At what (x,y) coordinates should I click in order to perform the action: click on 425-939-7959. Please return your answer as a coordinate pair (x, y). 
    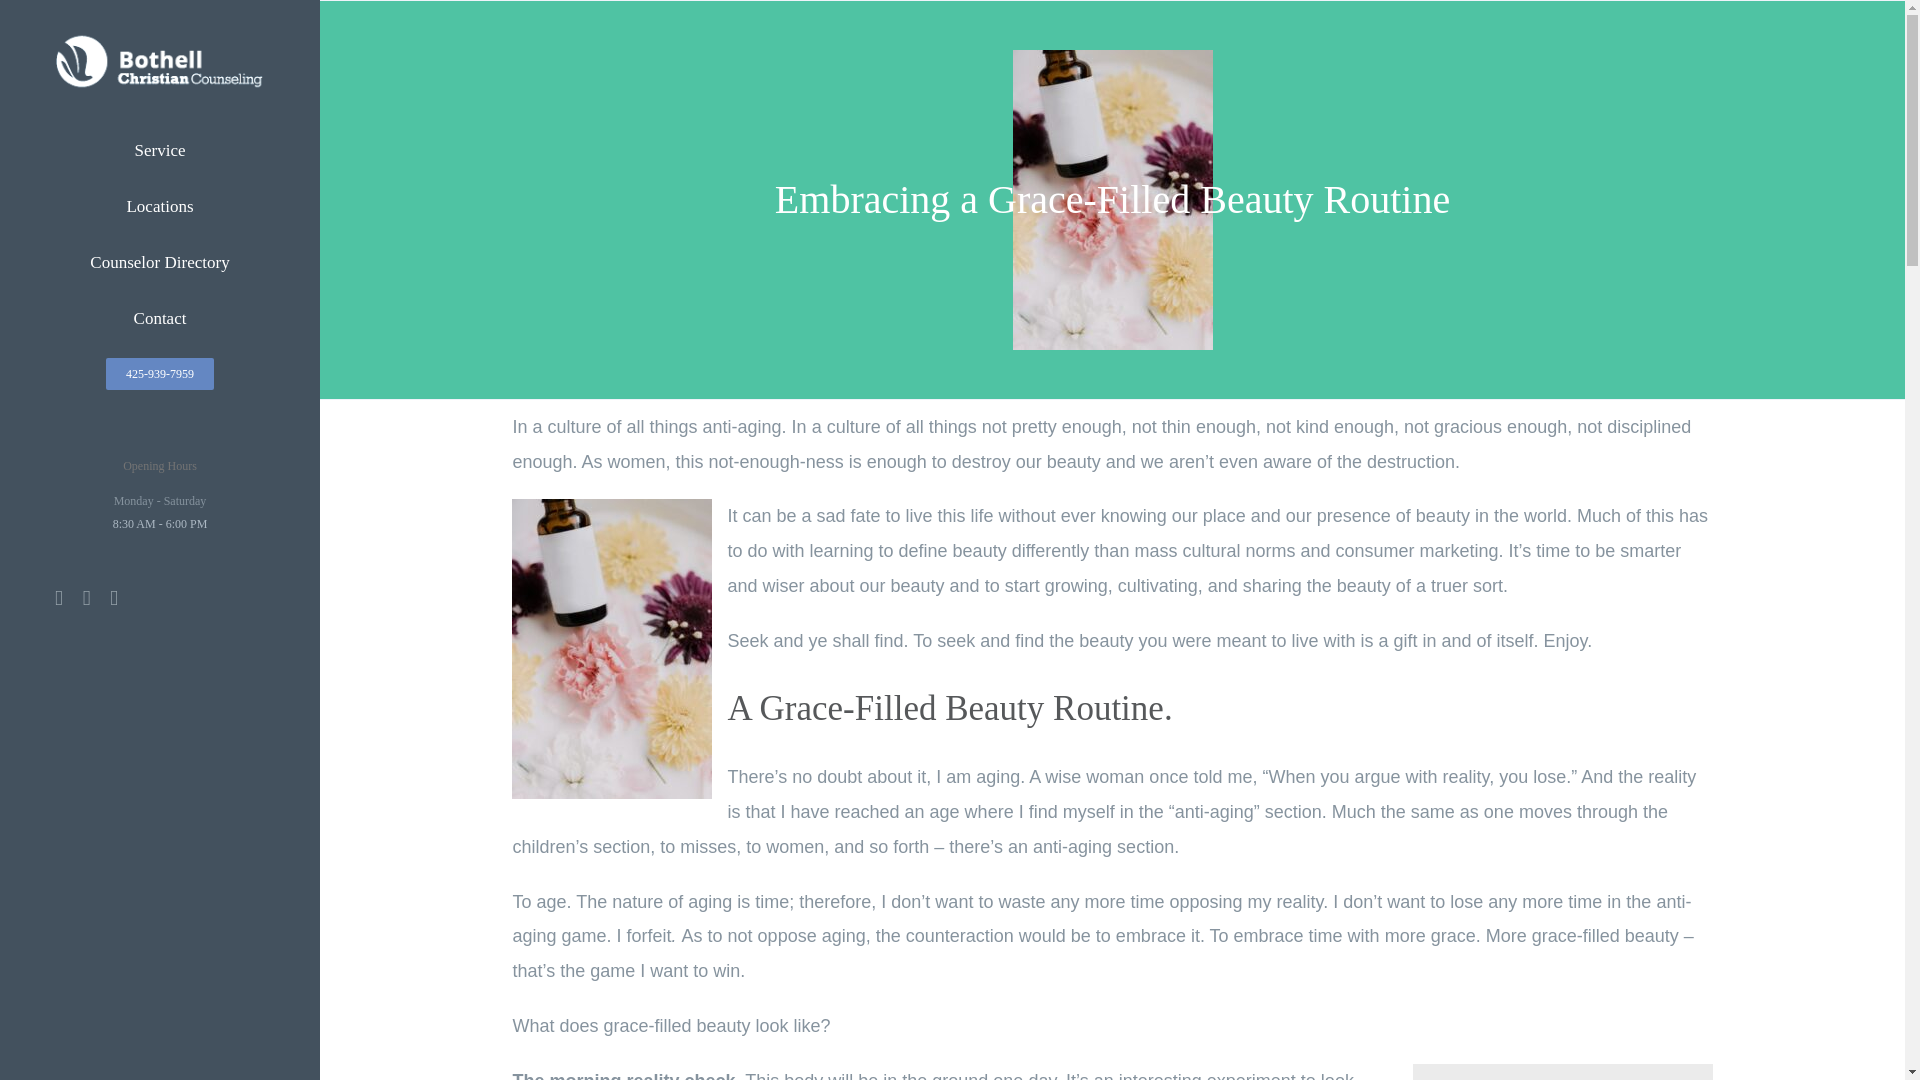
    Looking at the image, I should click on (160, 374).